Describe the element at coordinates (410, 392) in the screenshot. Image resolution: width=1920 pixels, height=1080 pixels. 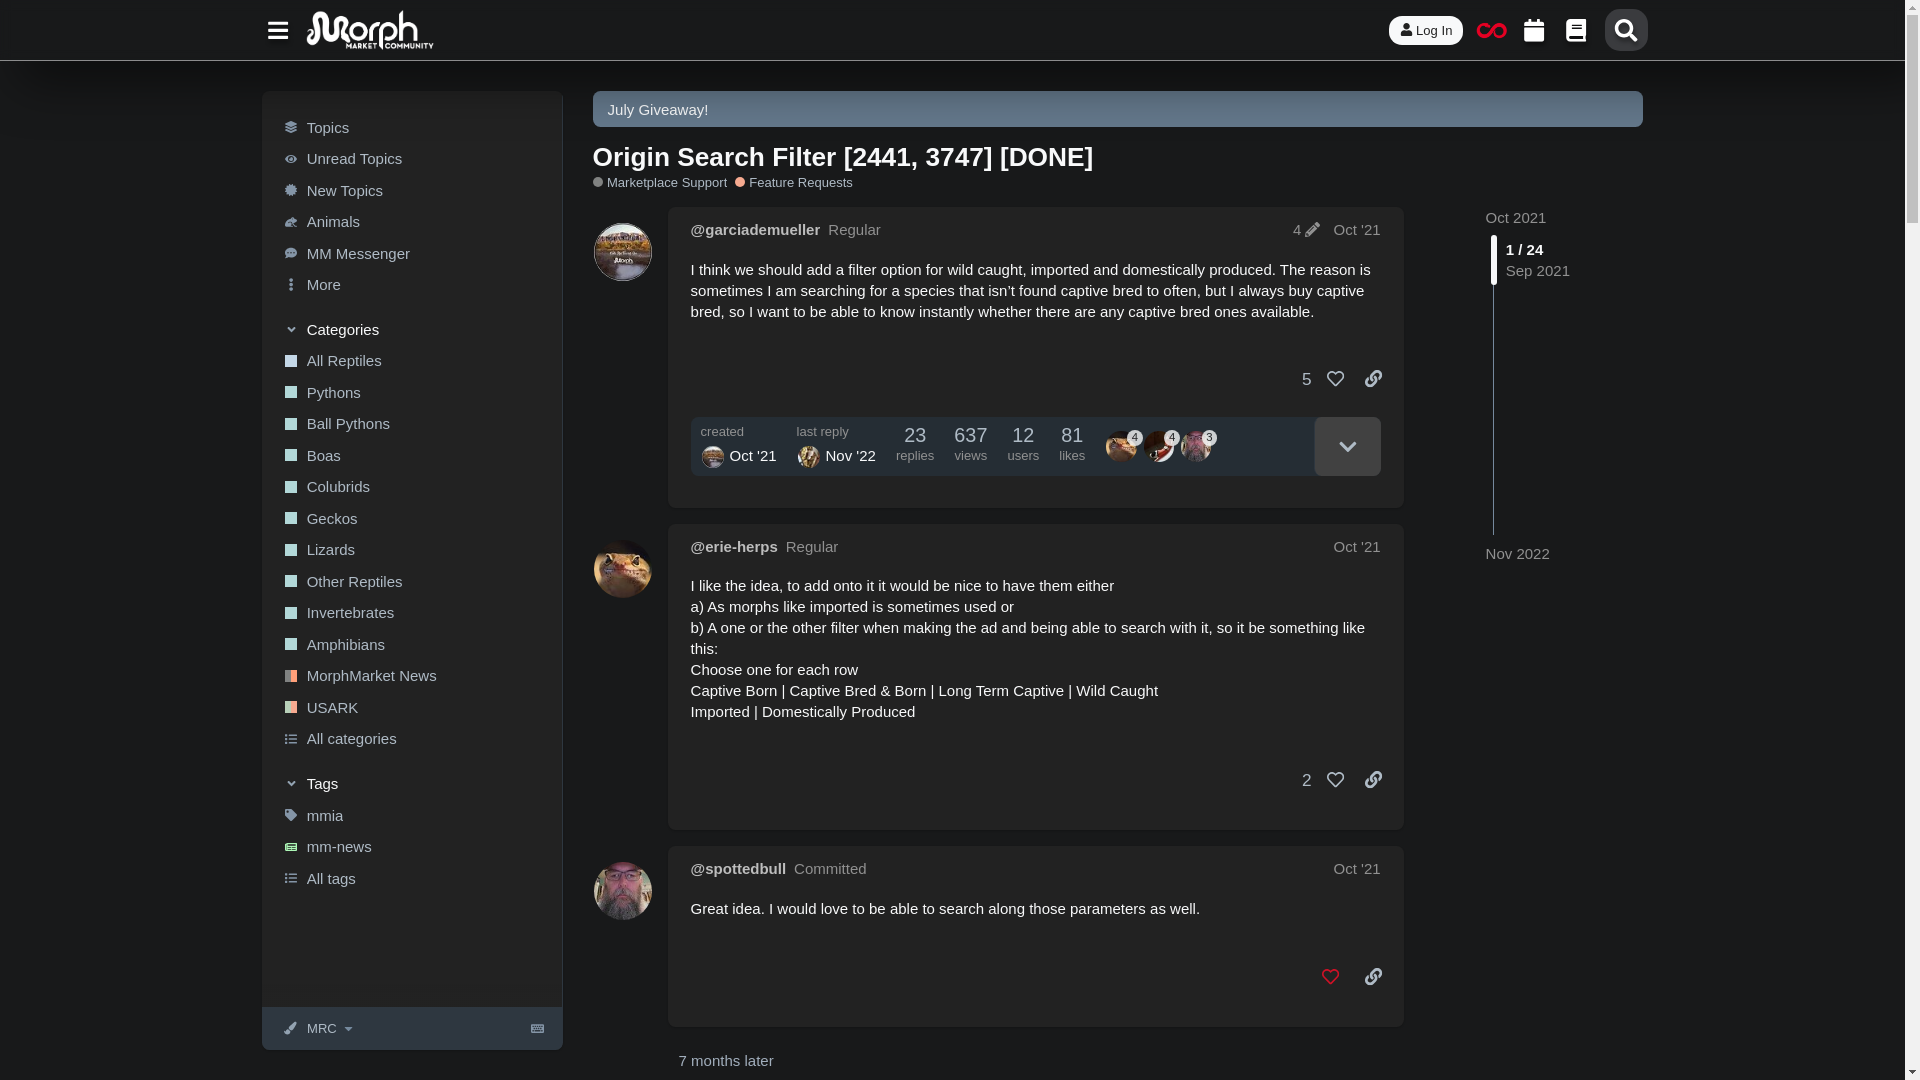
I see `Pythons` at that location.